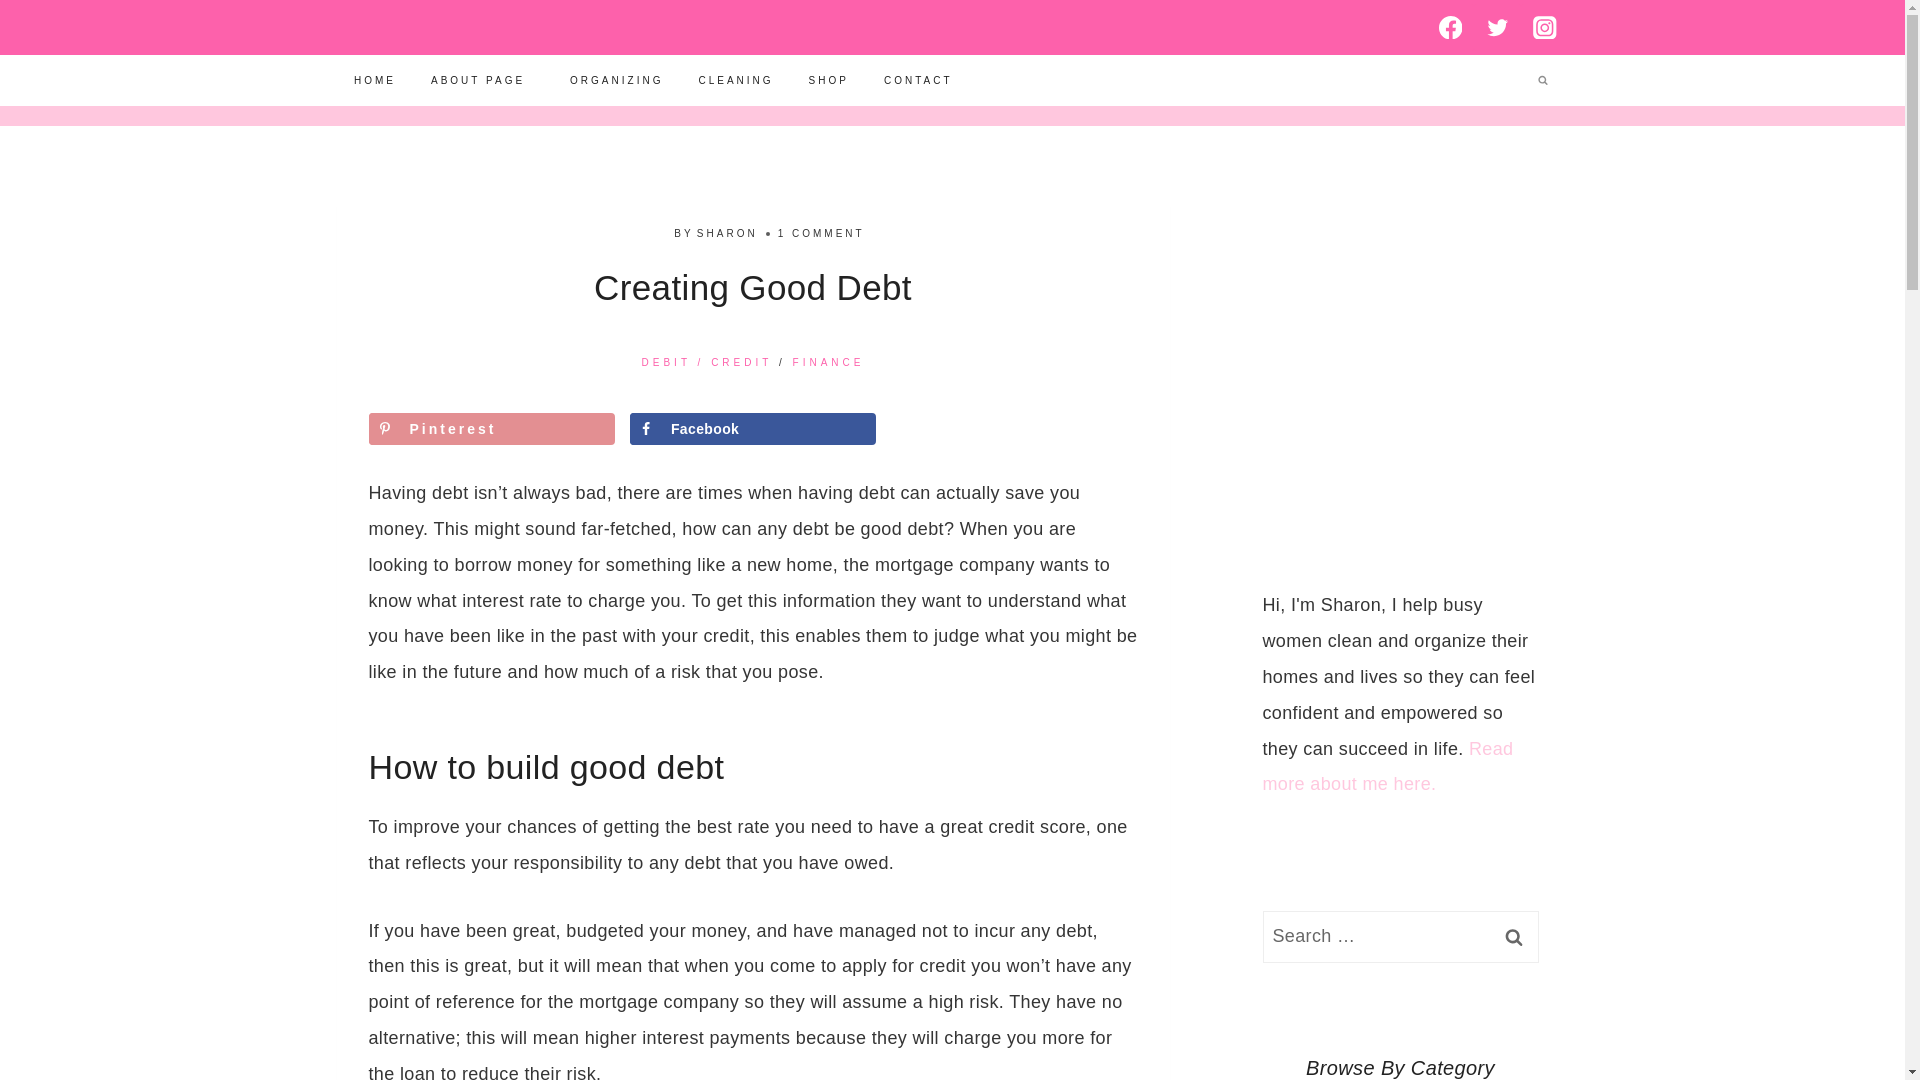  Describe the element at coordinates (491, 427) in the screenshot. I see `Pinterest` at that location.